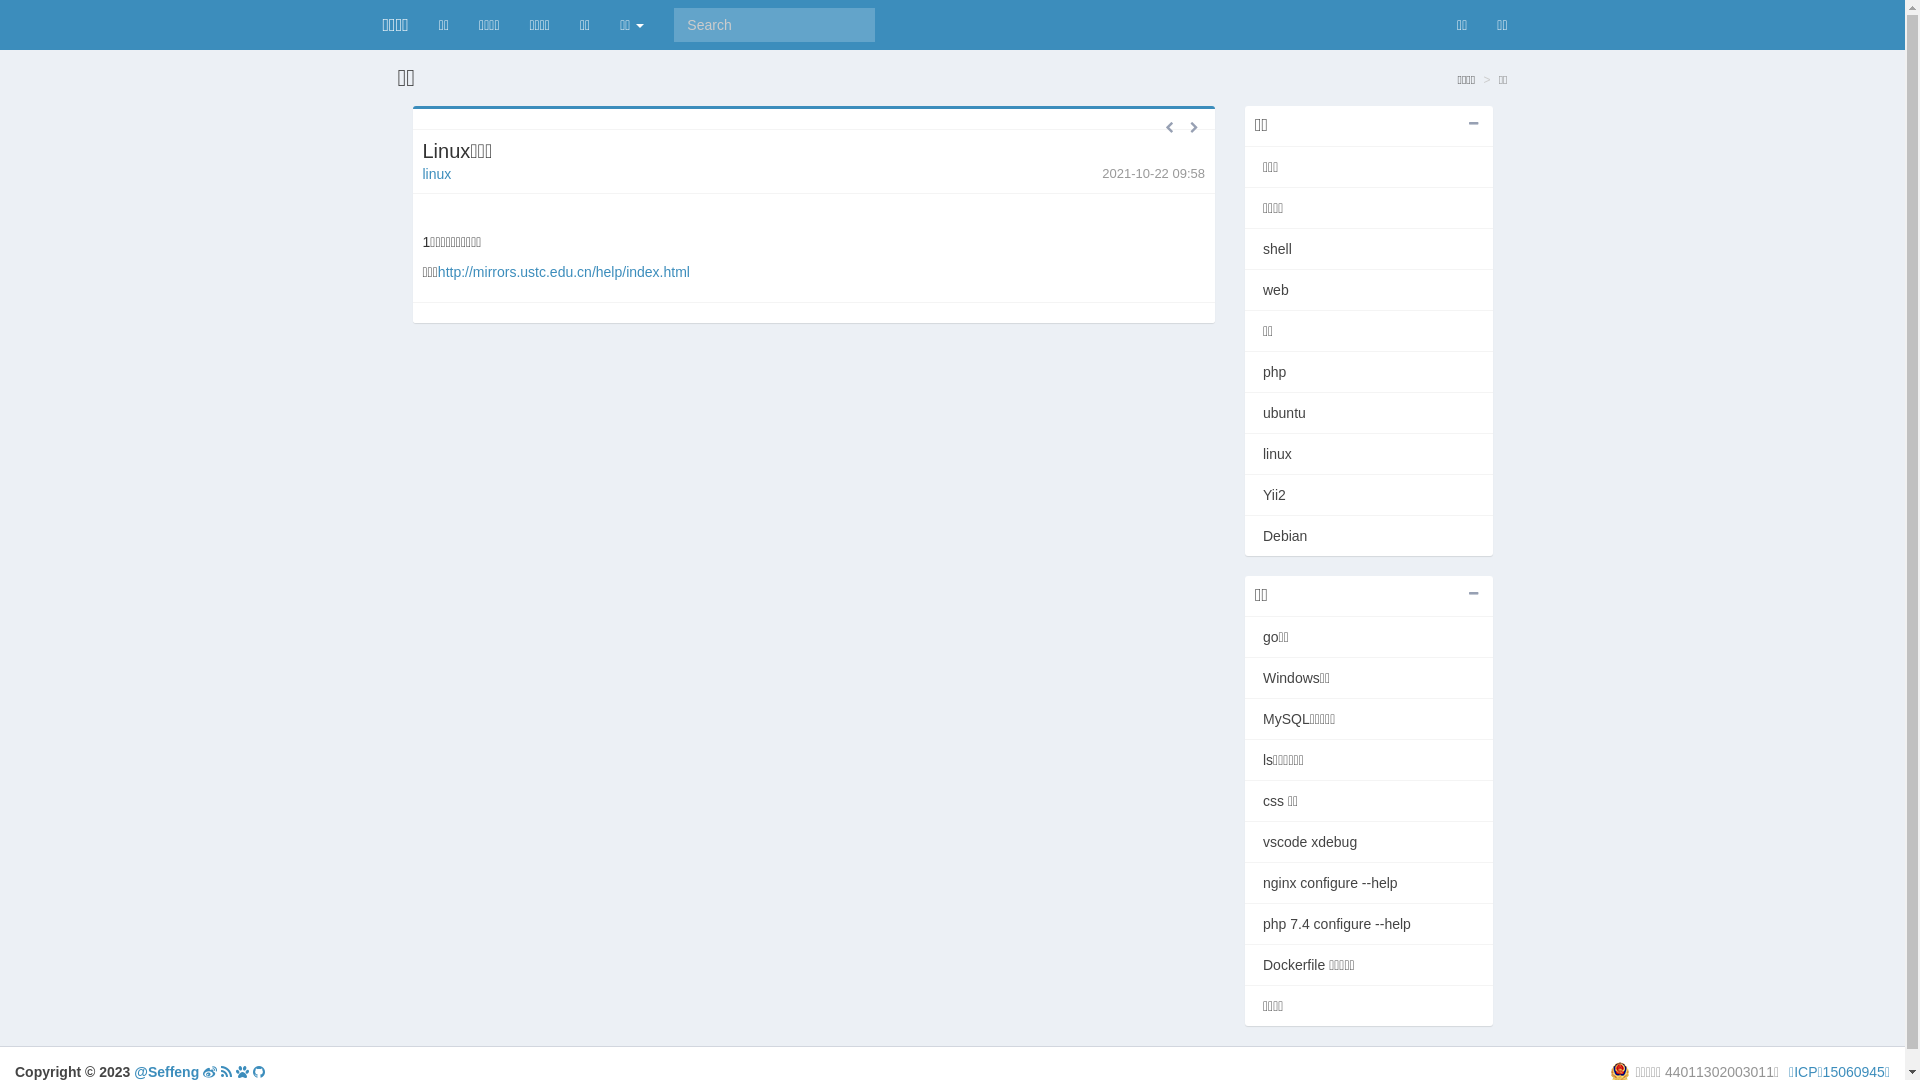  Describe the element at coordinates (1369, 924) in the screenshot. I see `php 7.4 configure --help` at that location.